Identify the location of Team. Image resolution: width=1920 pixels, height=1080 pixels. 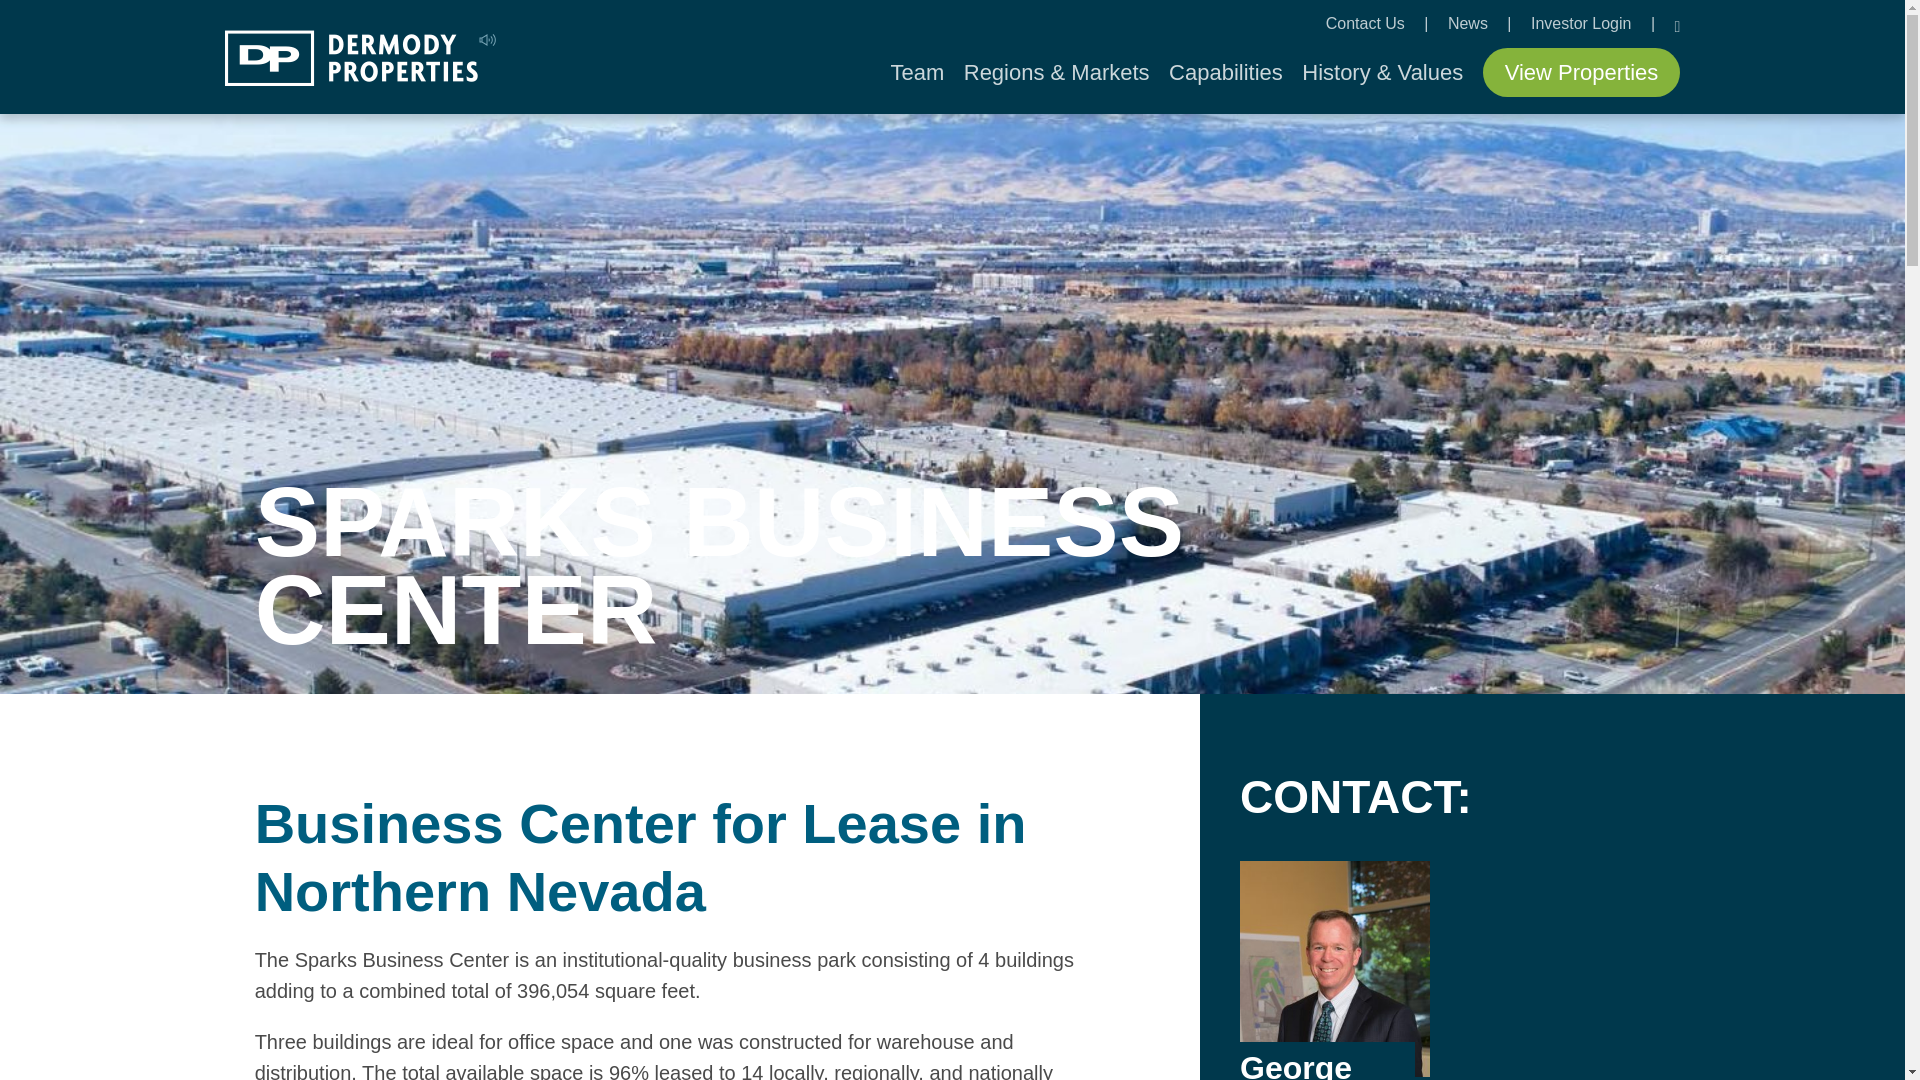
(917, 72).